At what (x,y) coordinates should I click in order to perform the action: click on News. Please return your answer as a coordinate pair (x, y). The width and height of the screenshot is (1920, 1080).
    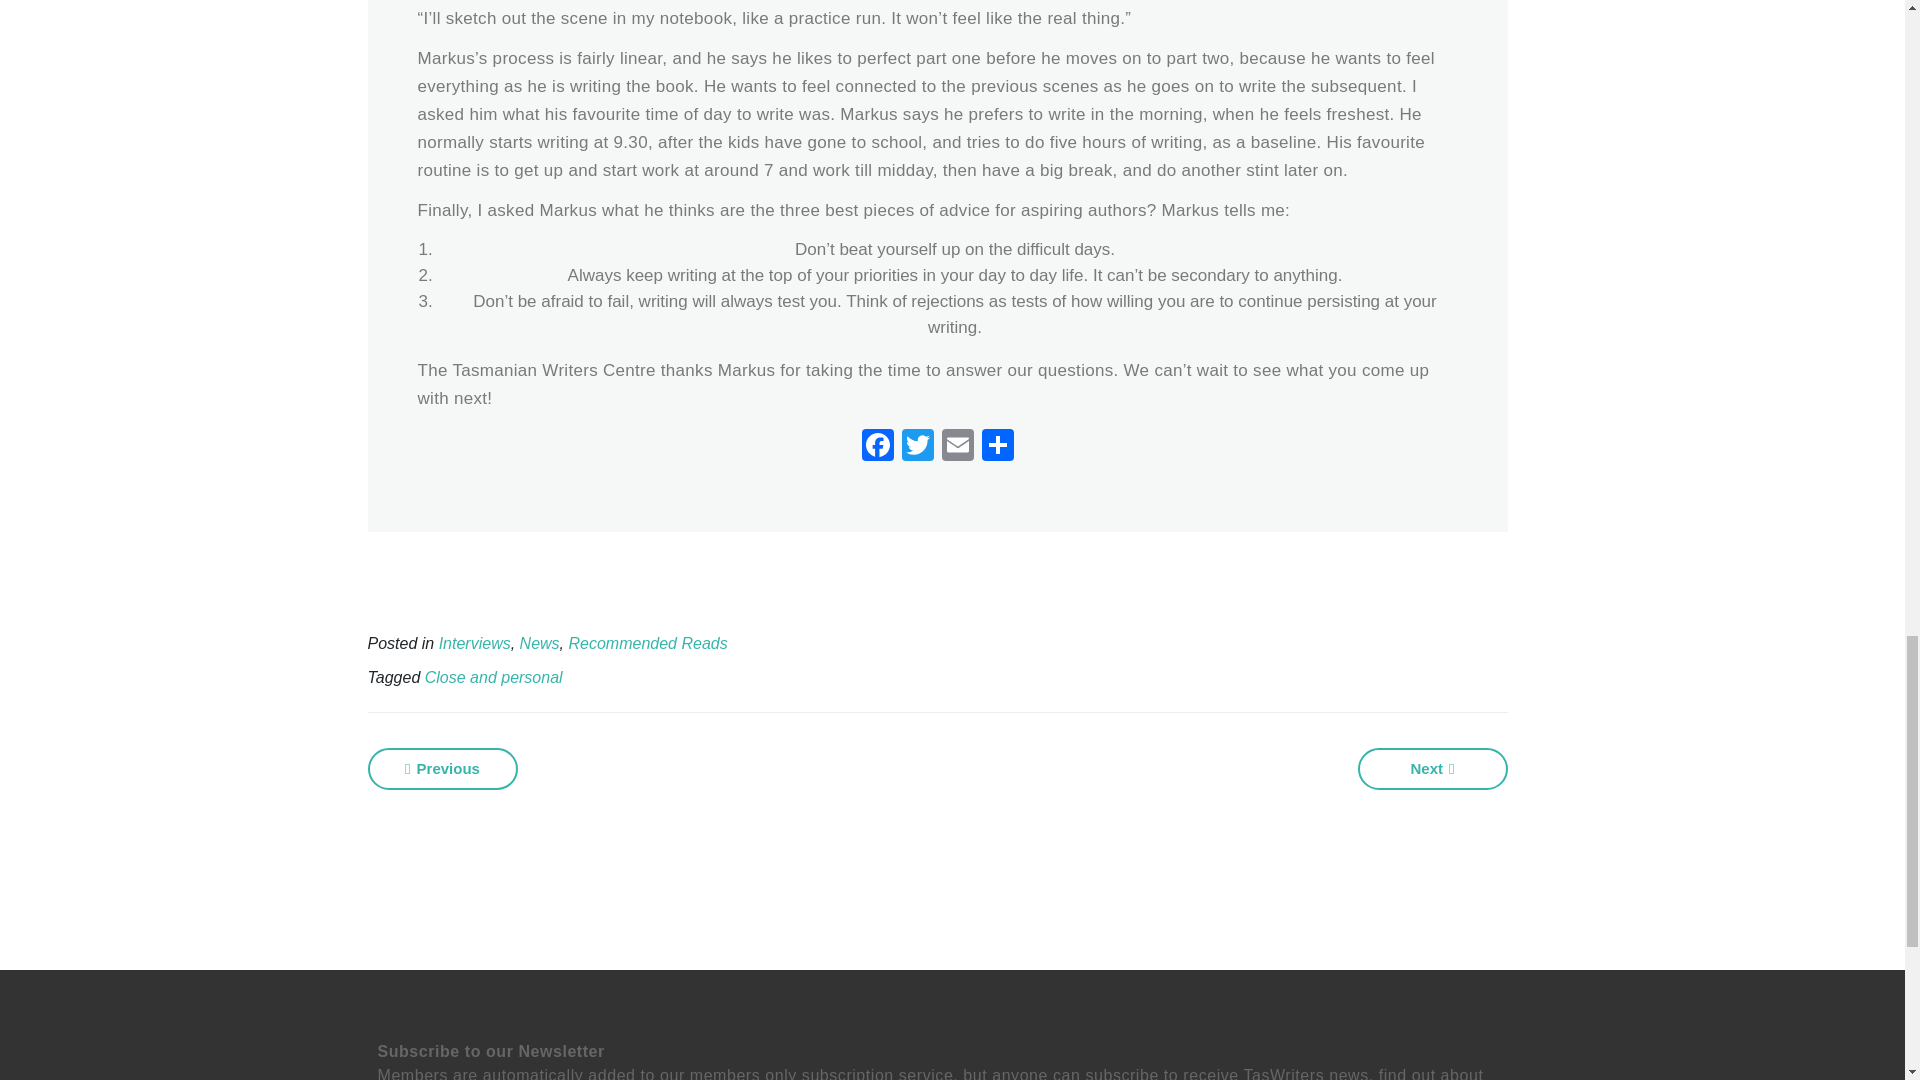
    Looking at the image, I should click on (540, 644).